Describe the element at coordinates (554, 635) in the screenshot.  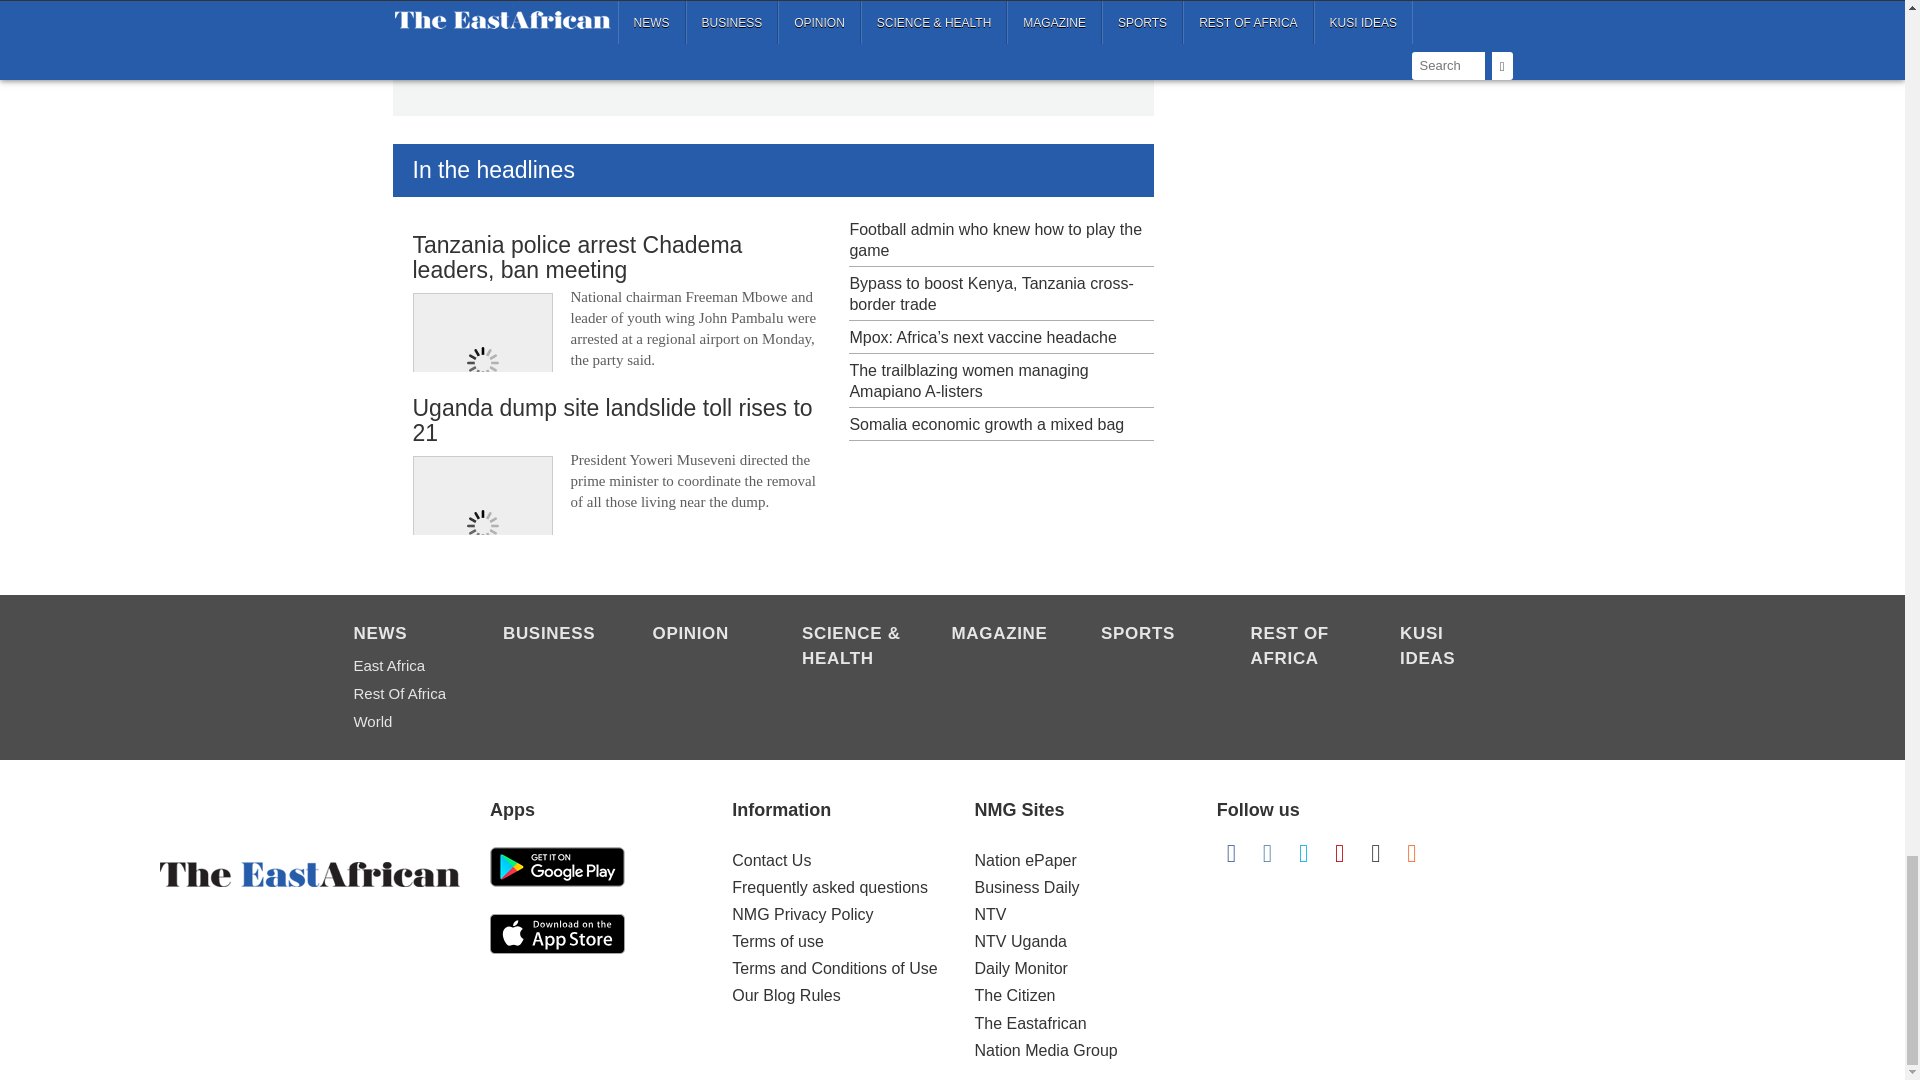
I see `Business` at that location.